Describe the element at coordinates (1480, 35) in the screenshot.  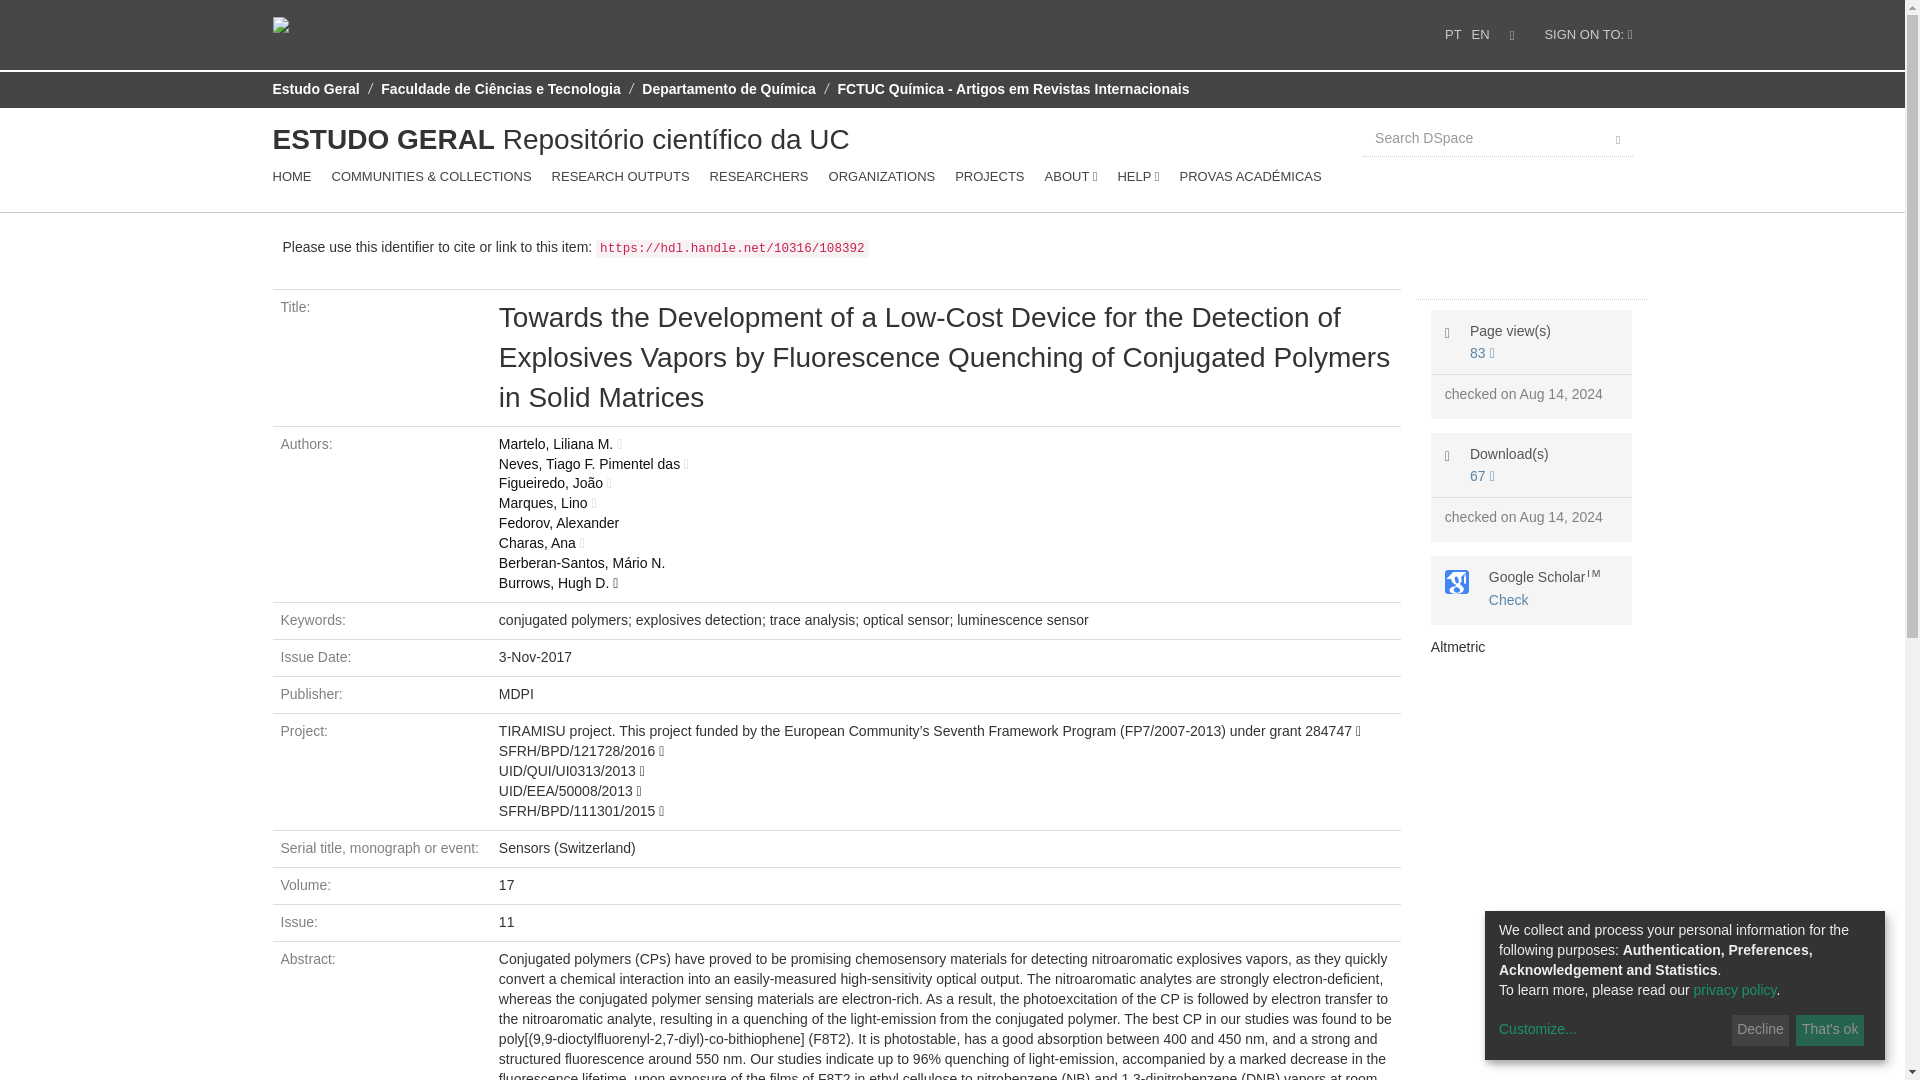
I see `EN` at that location.